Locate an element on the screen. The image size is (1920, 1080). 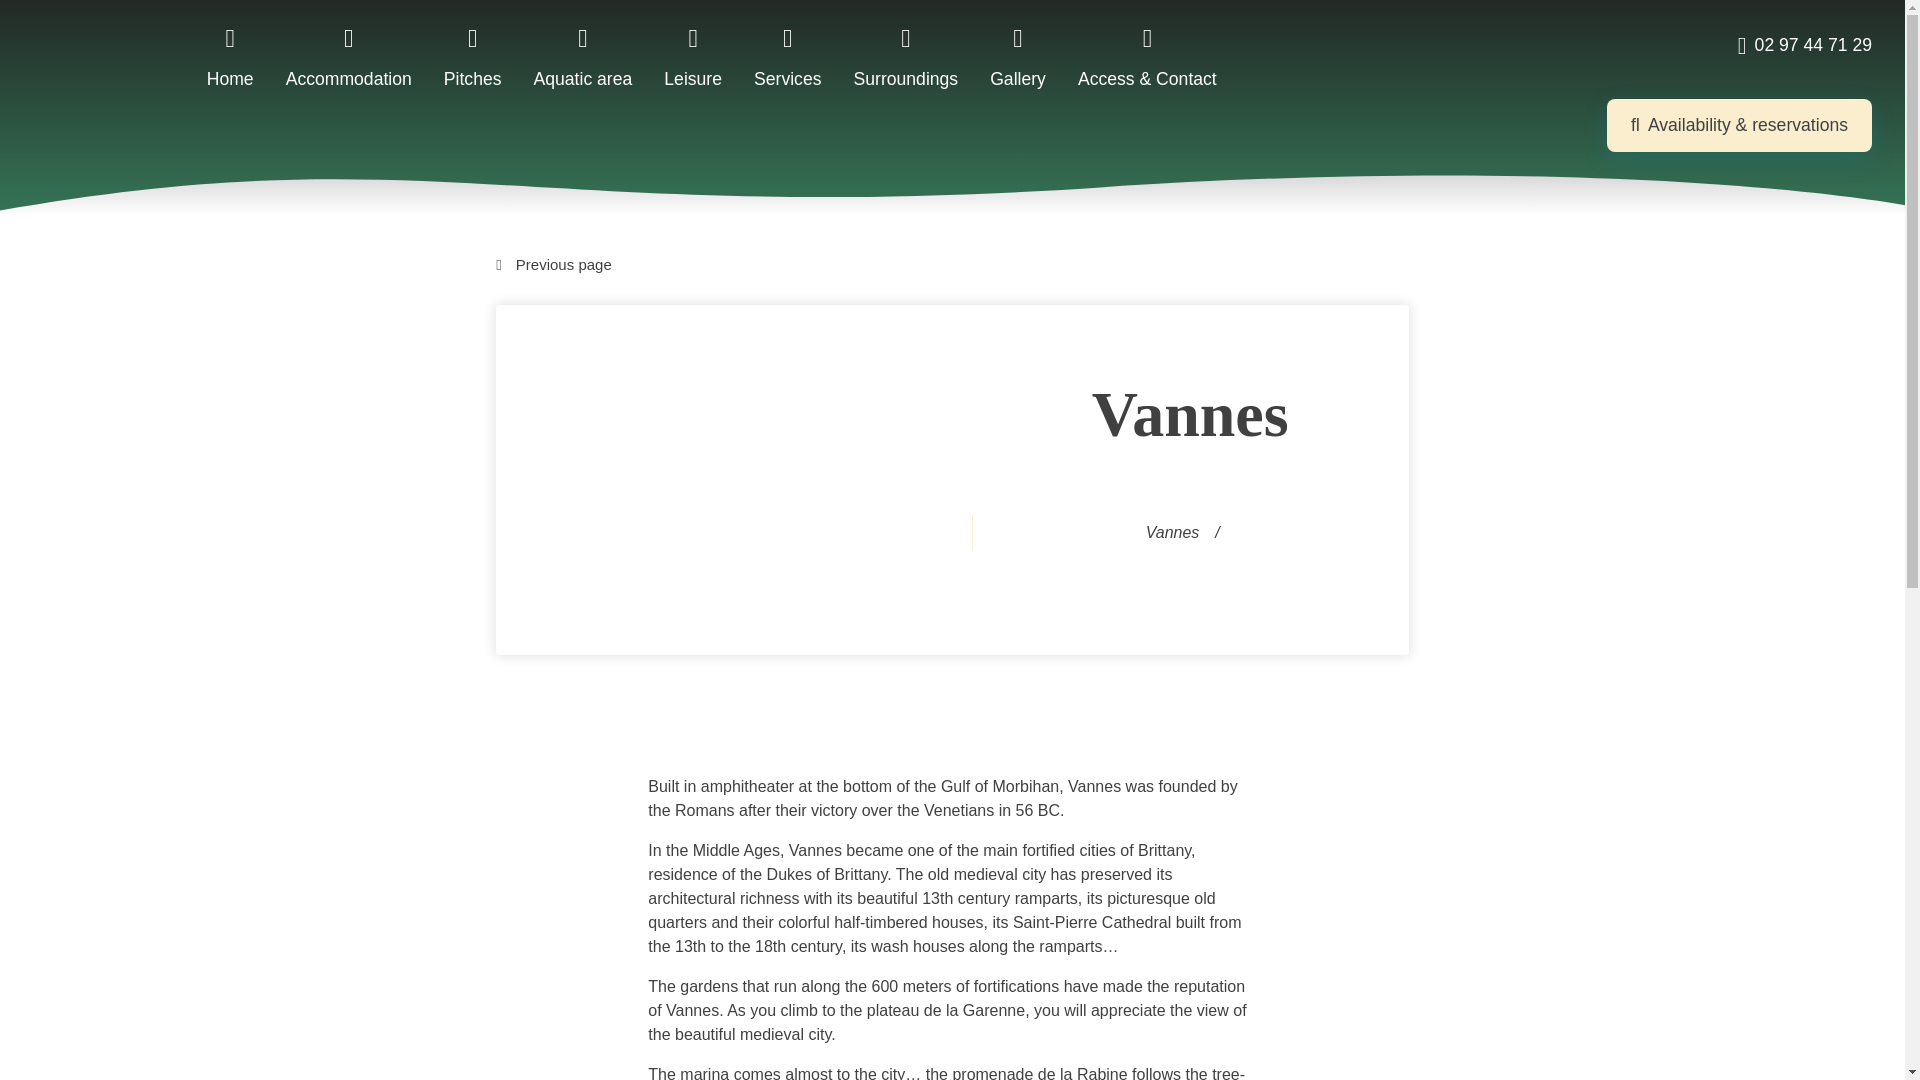
Previous page is located at coordinates (952, 264).